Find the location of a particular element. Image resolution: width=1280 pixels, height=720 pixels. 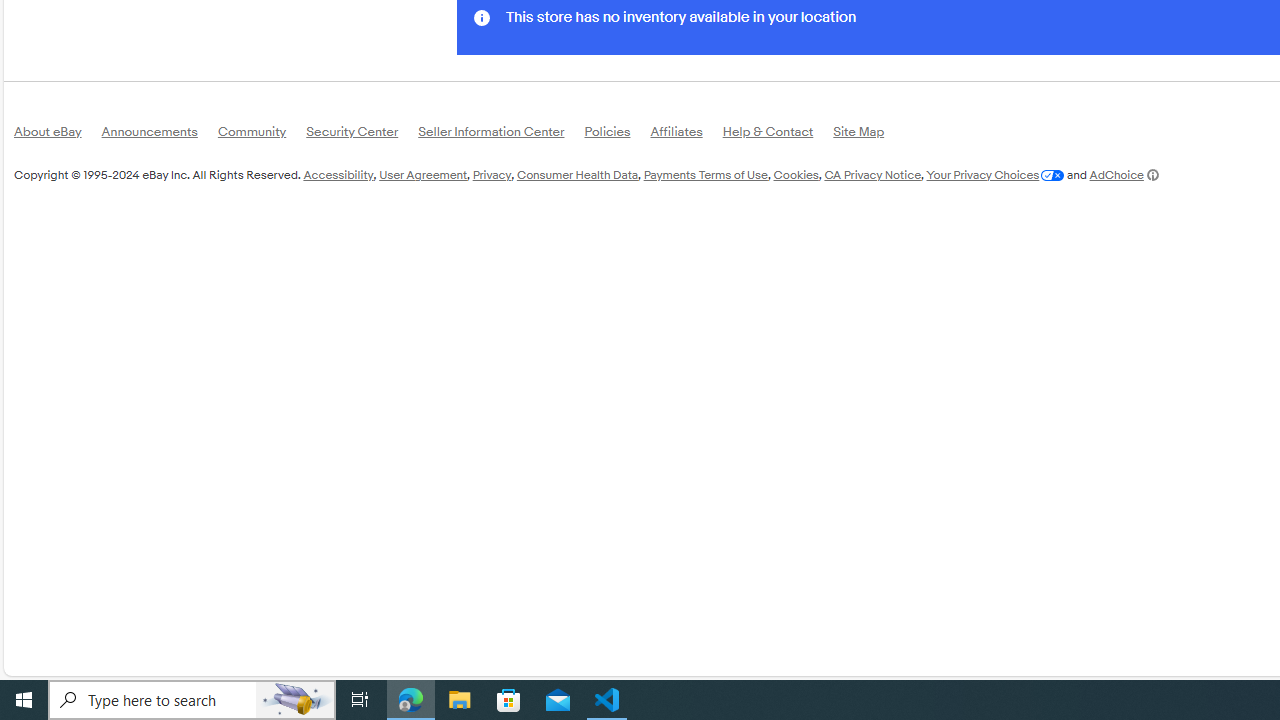

Consumer Health Data is located at coordinates (576, 174).